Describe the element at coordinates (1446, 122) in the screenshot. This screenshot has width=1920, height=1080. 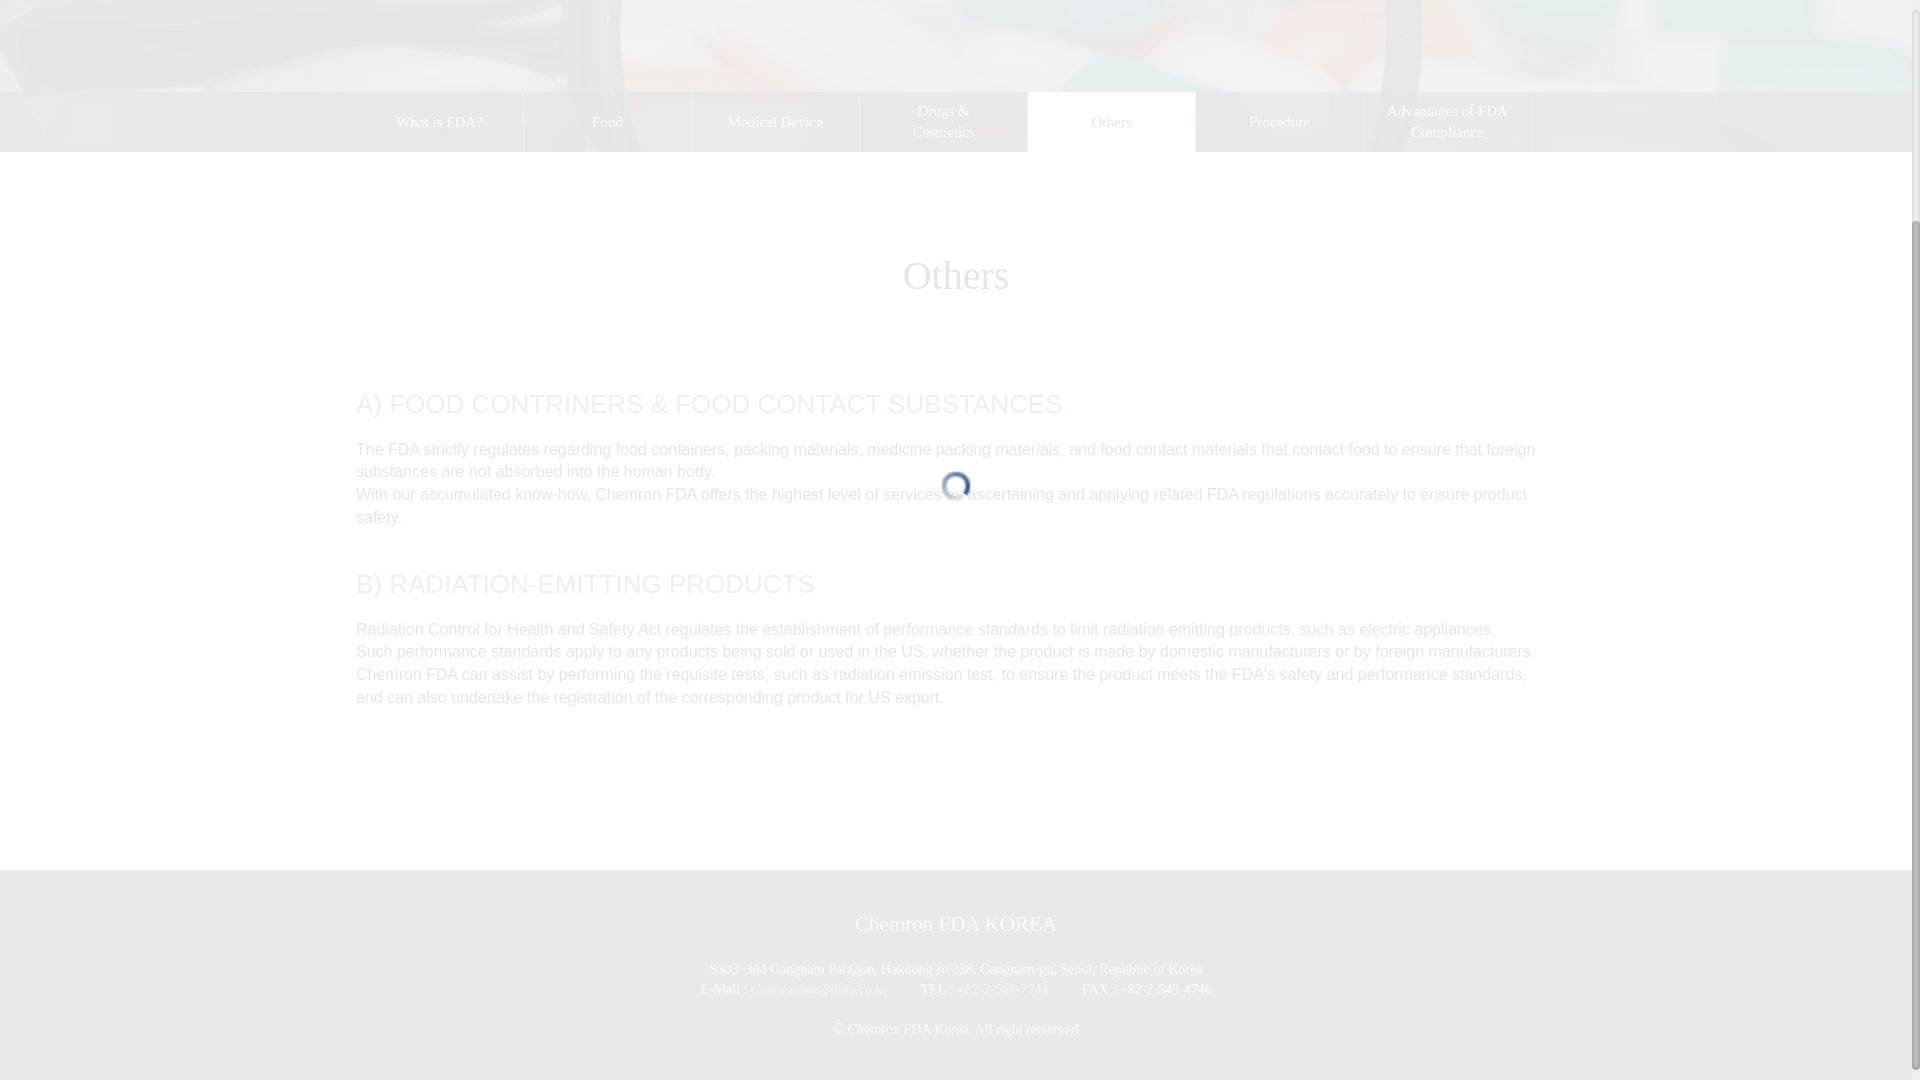
I see `Advantages of FDA Compliance` at that location.